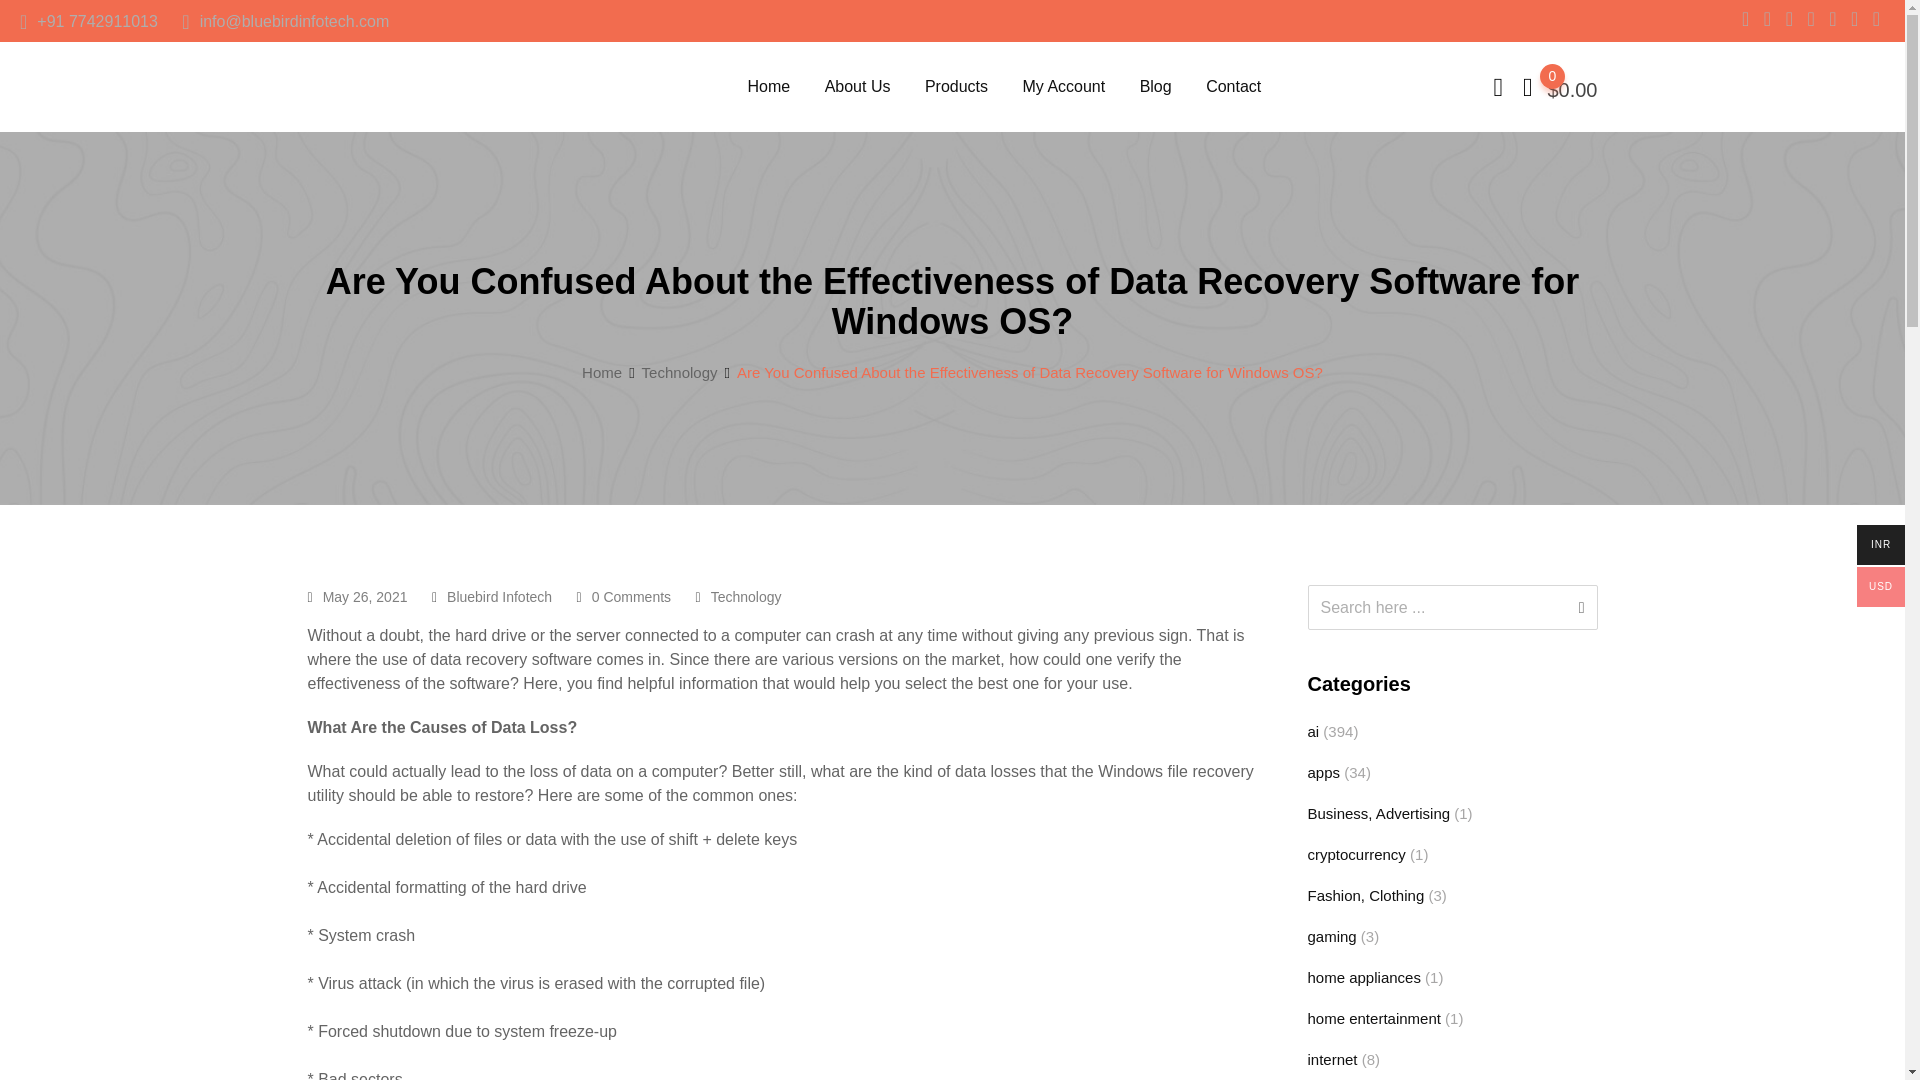  What do you see at coordinates (956, 86) in the screenshot?
I see `Products` at bounding box center [956, 86].